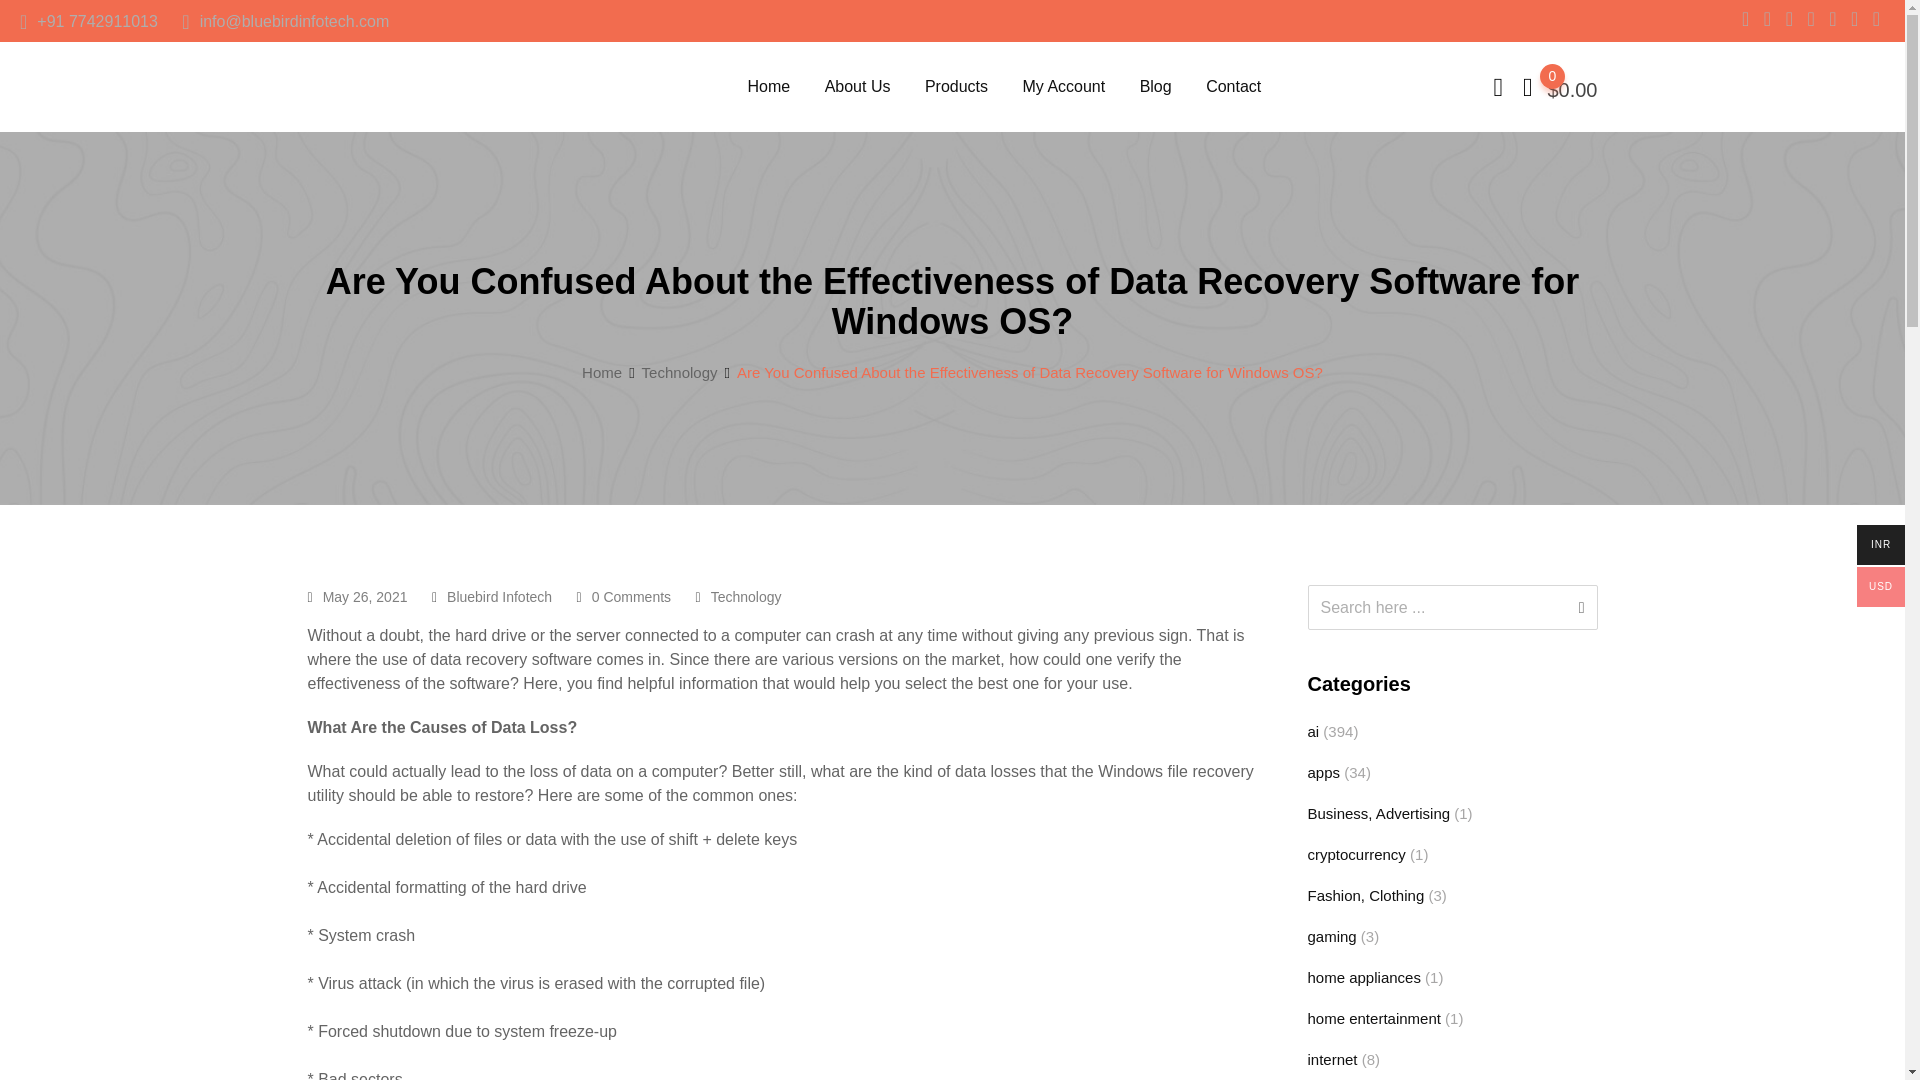  What do you see at coordinates (956, 86) in the screenshot?
I see `Products` at bounding box center [956, 86].